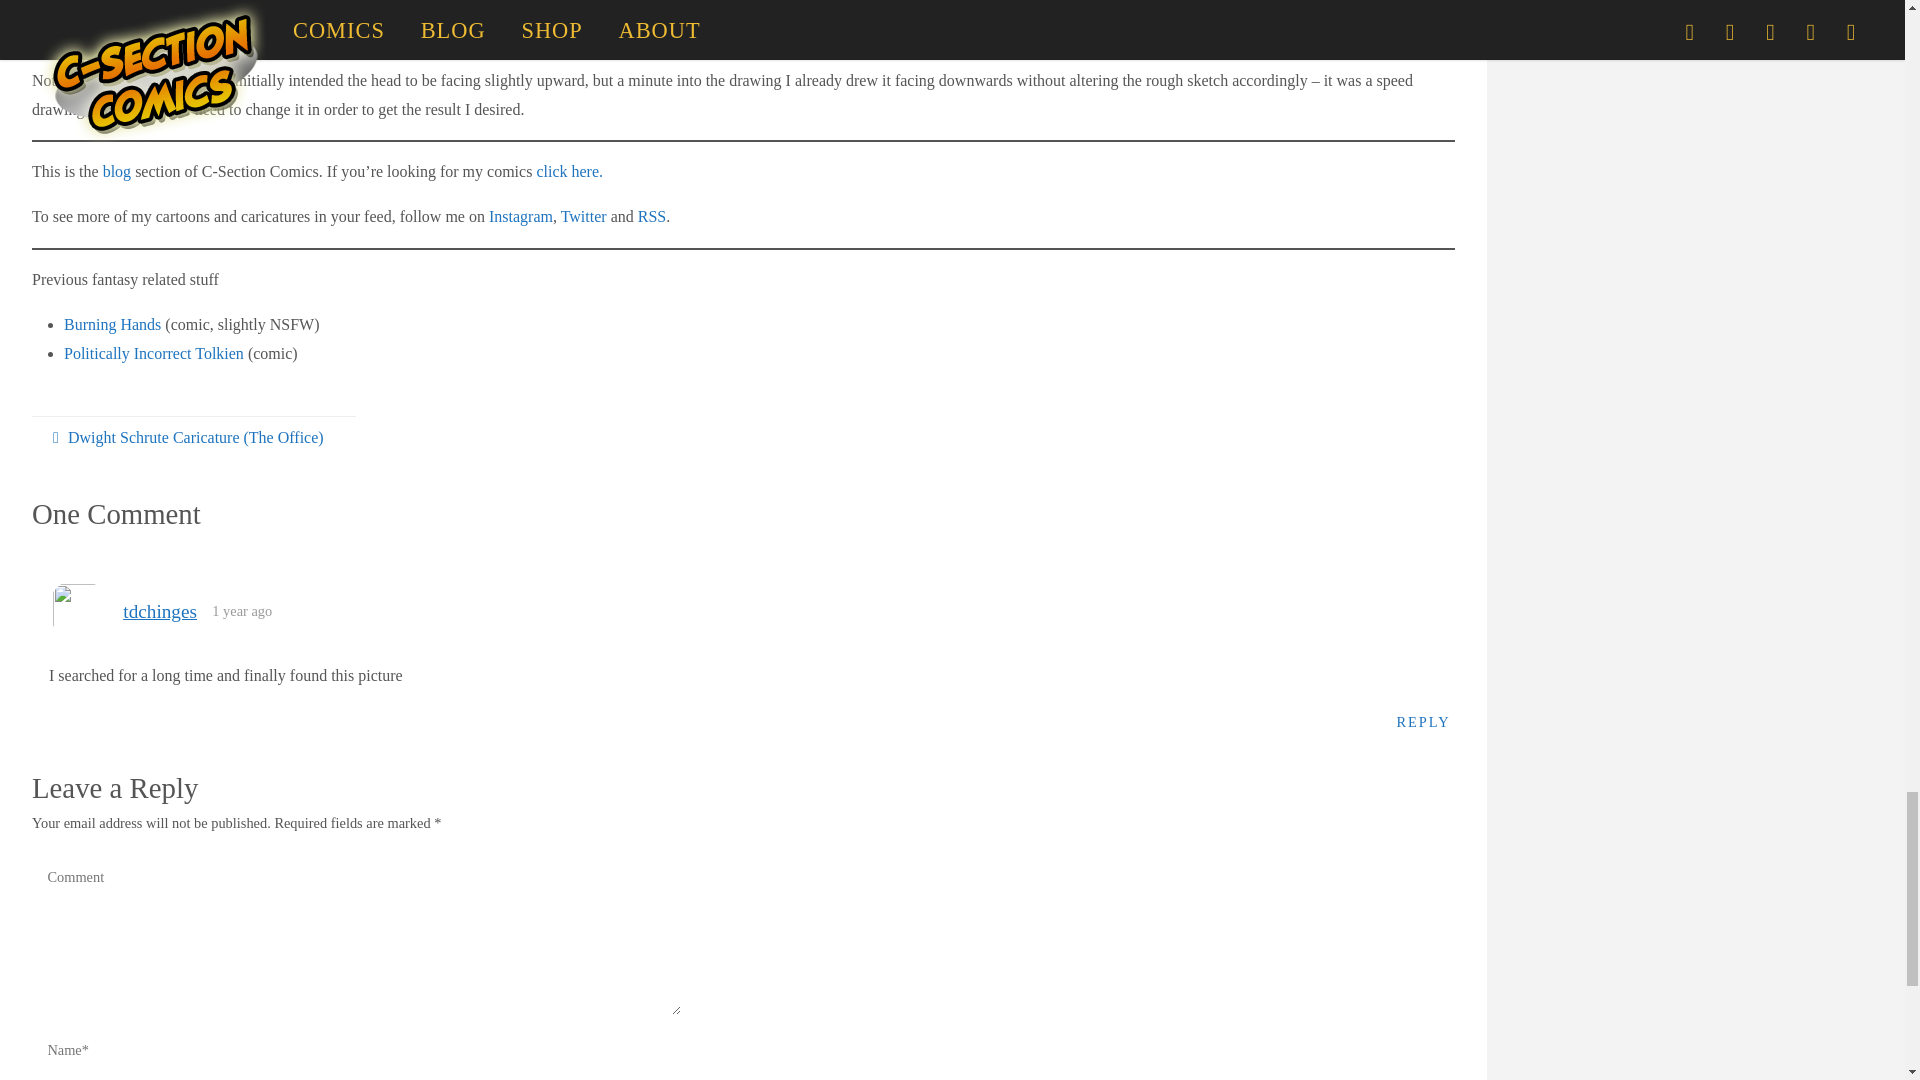 This screenshot has height=1080, width=1920. Describe the element at coordinates (652, 216) in the screenshot. I see `RSS` at that location.